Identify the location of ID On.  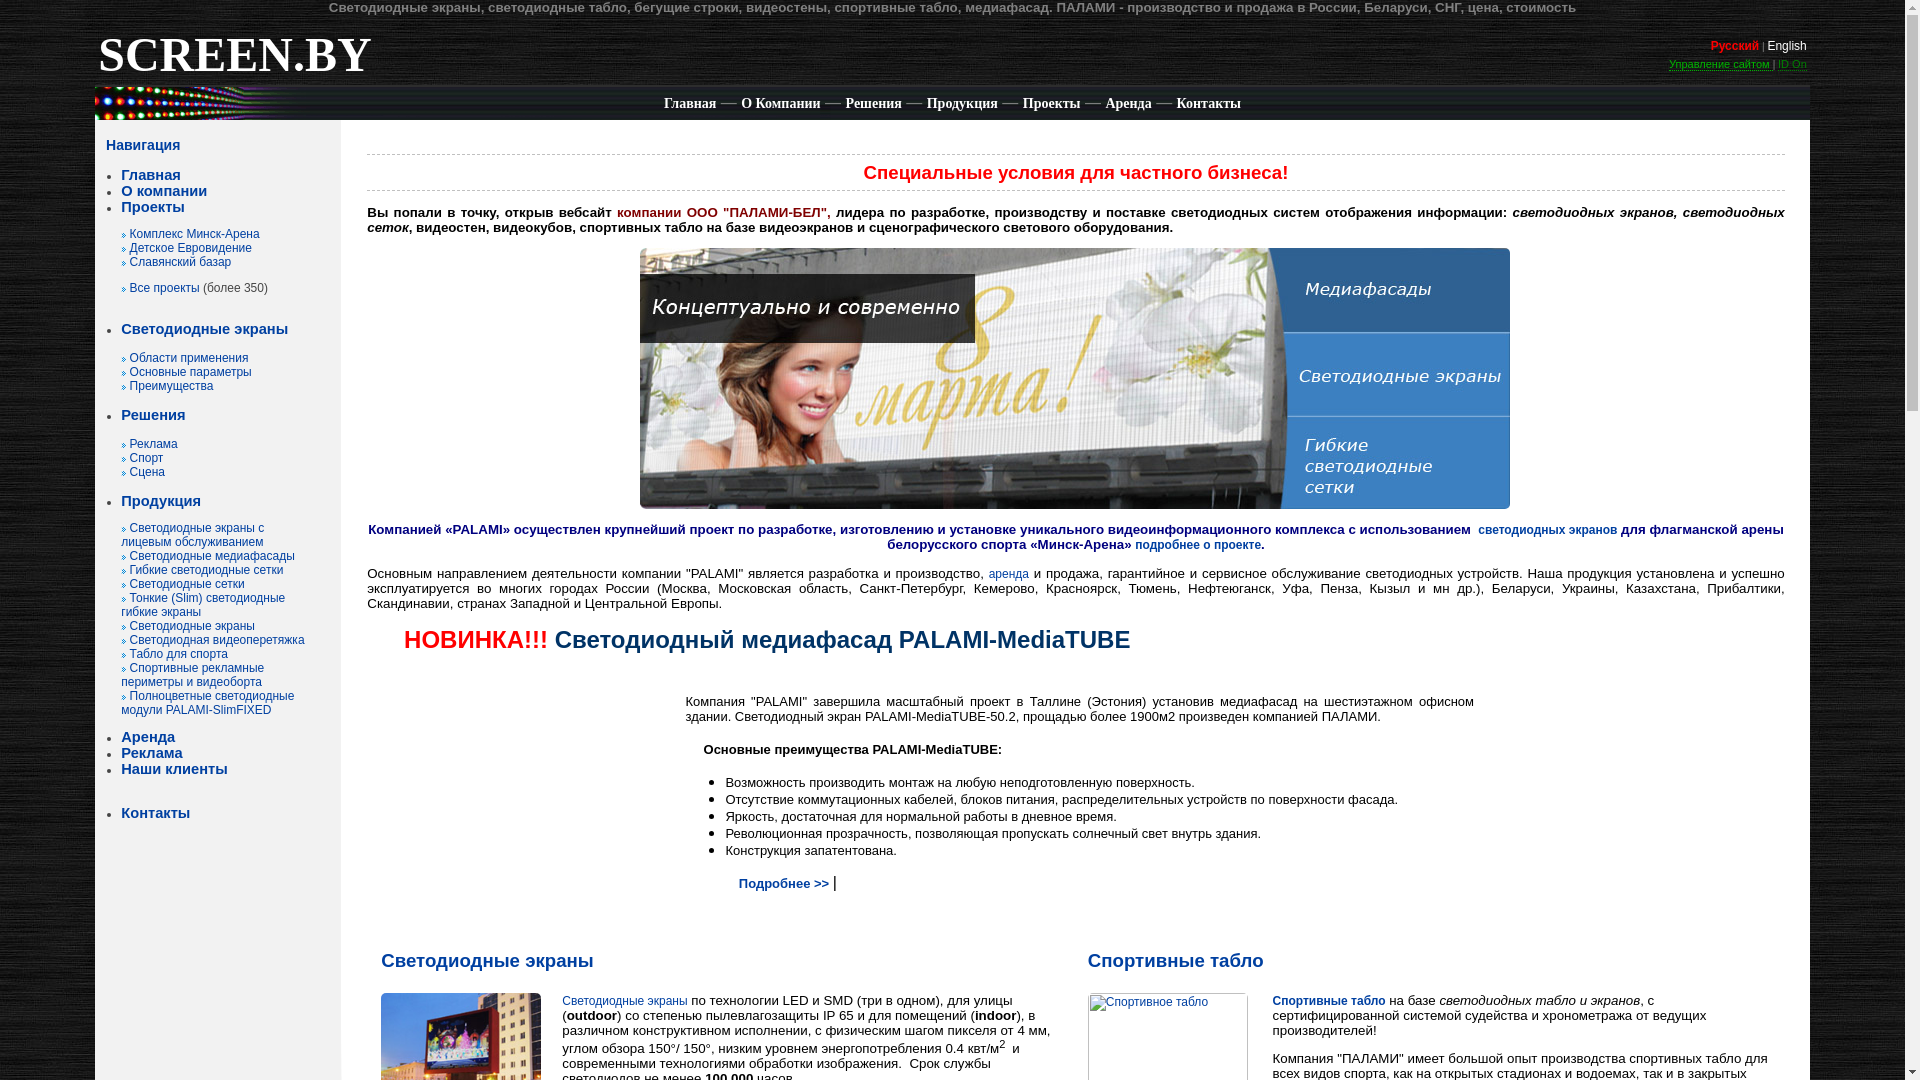
(1792, 64).